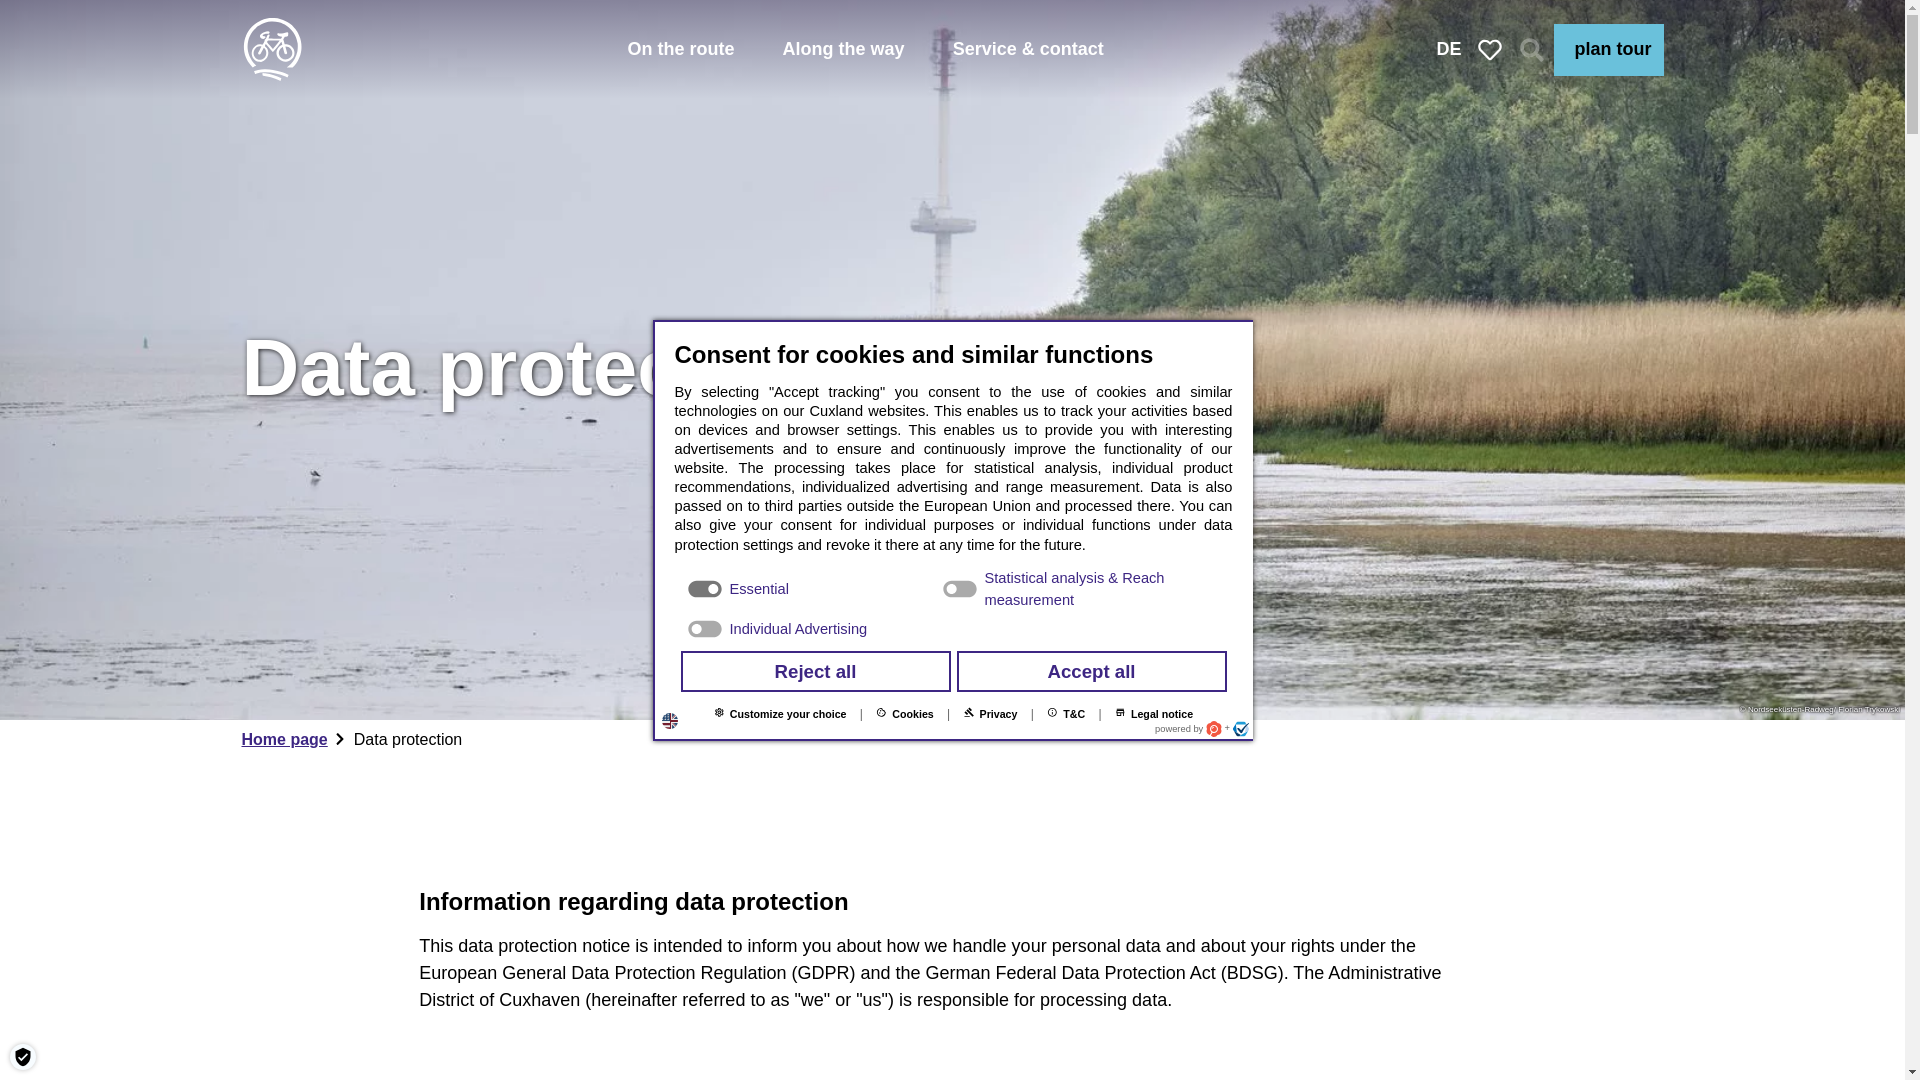 This screenshot has height=1080, width=1920. What do you see at coordinates (952, 604) in the screenshot?
I see `Purpose` at bounding box center [952, 604].